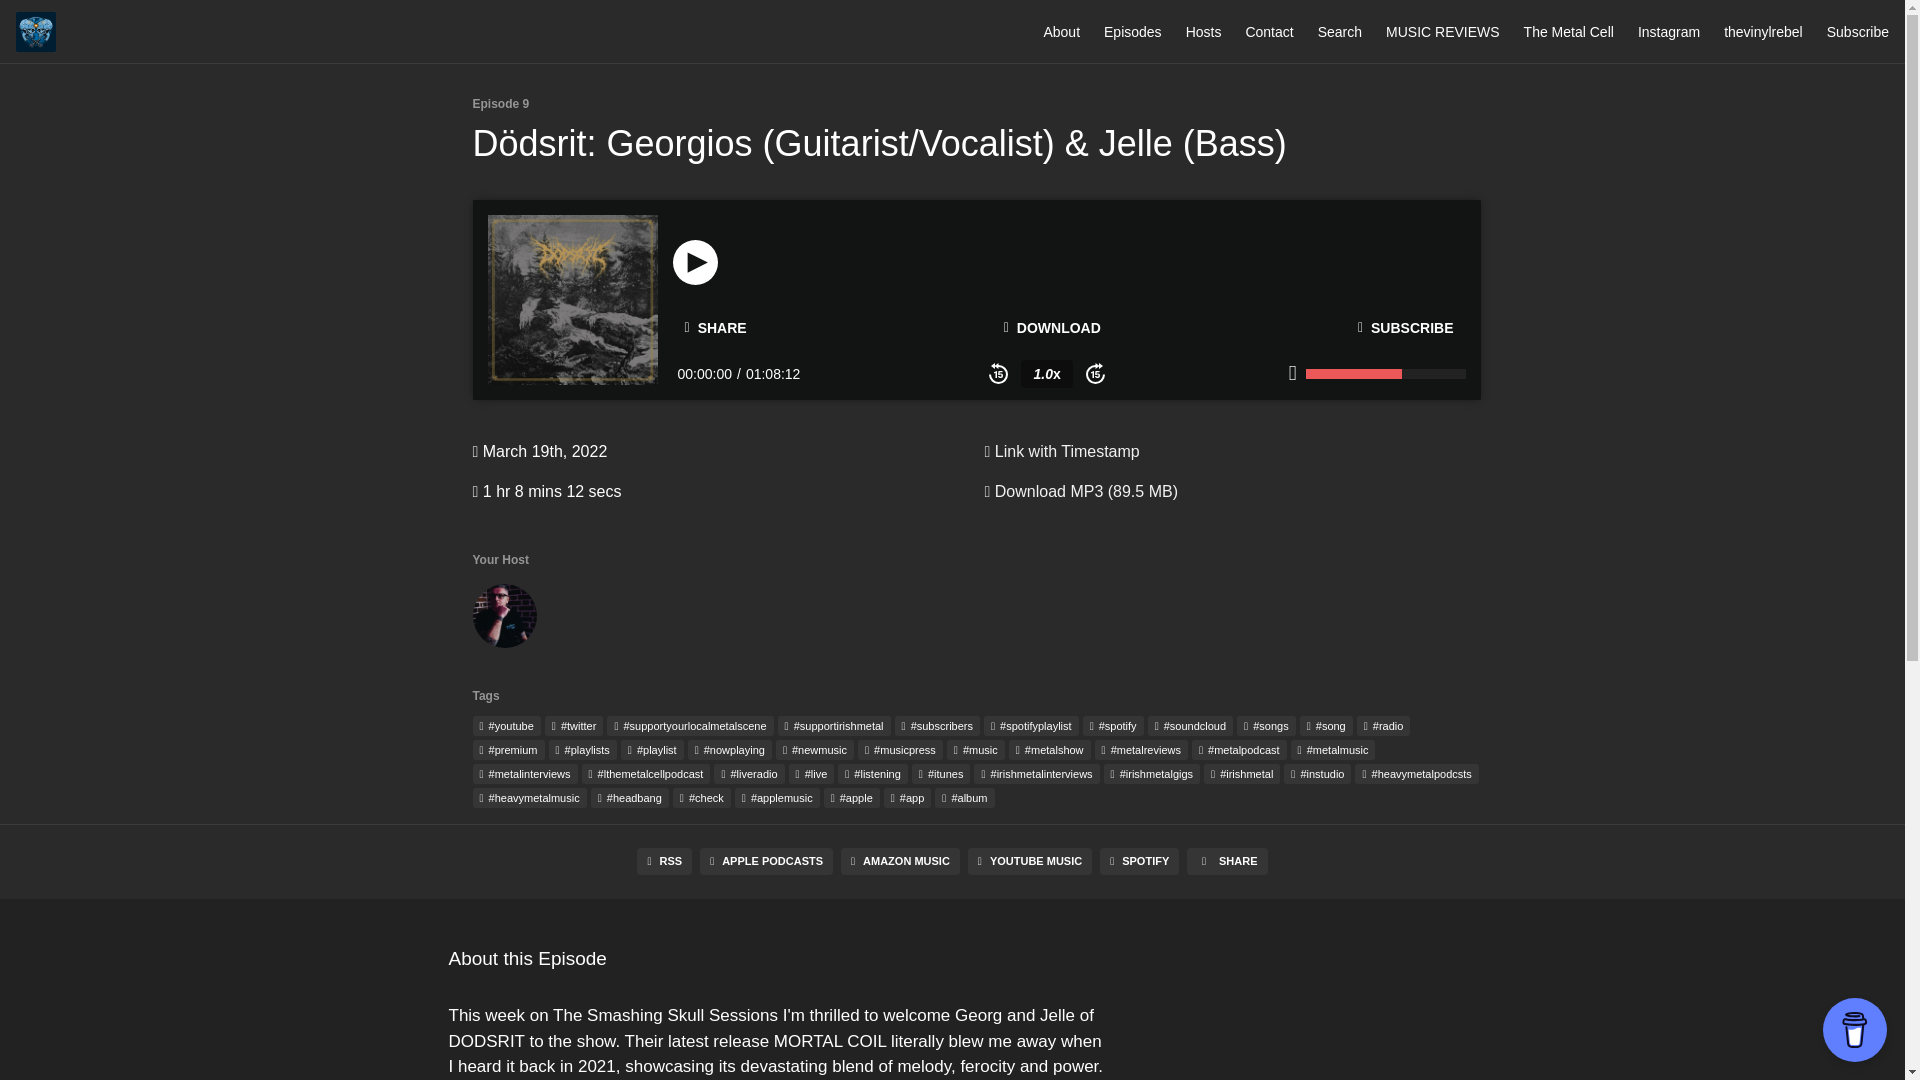 This screenshot has height=1080, width=1920. Describe the element at coordinates (1569, 31) in the screenshot. I see `The Metal Cell` at that location.